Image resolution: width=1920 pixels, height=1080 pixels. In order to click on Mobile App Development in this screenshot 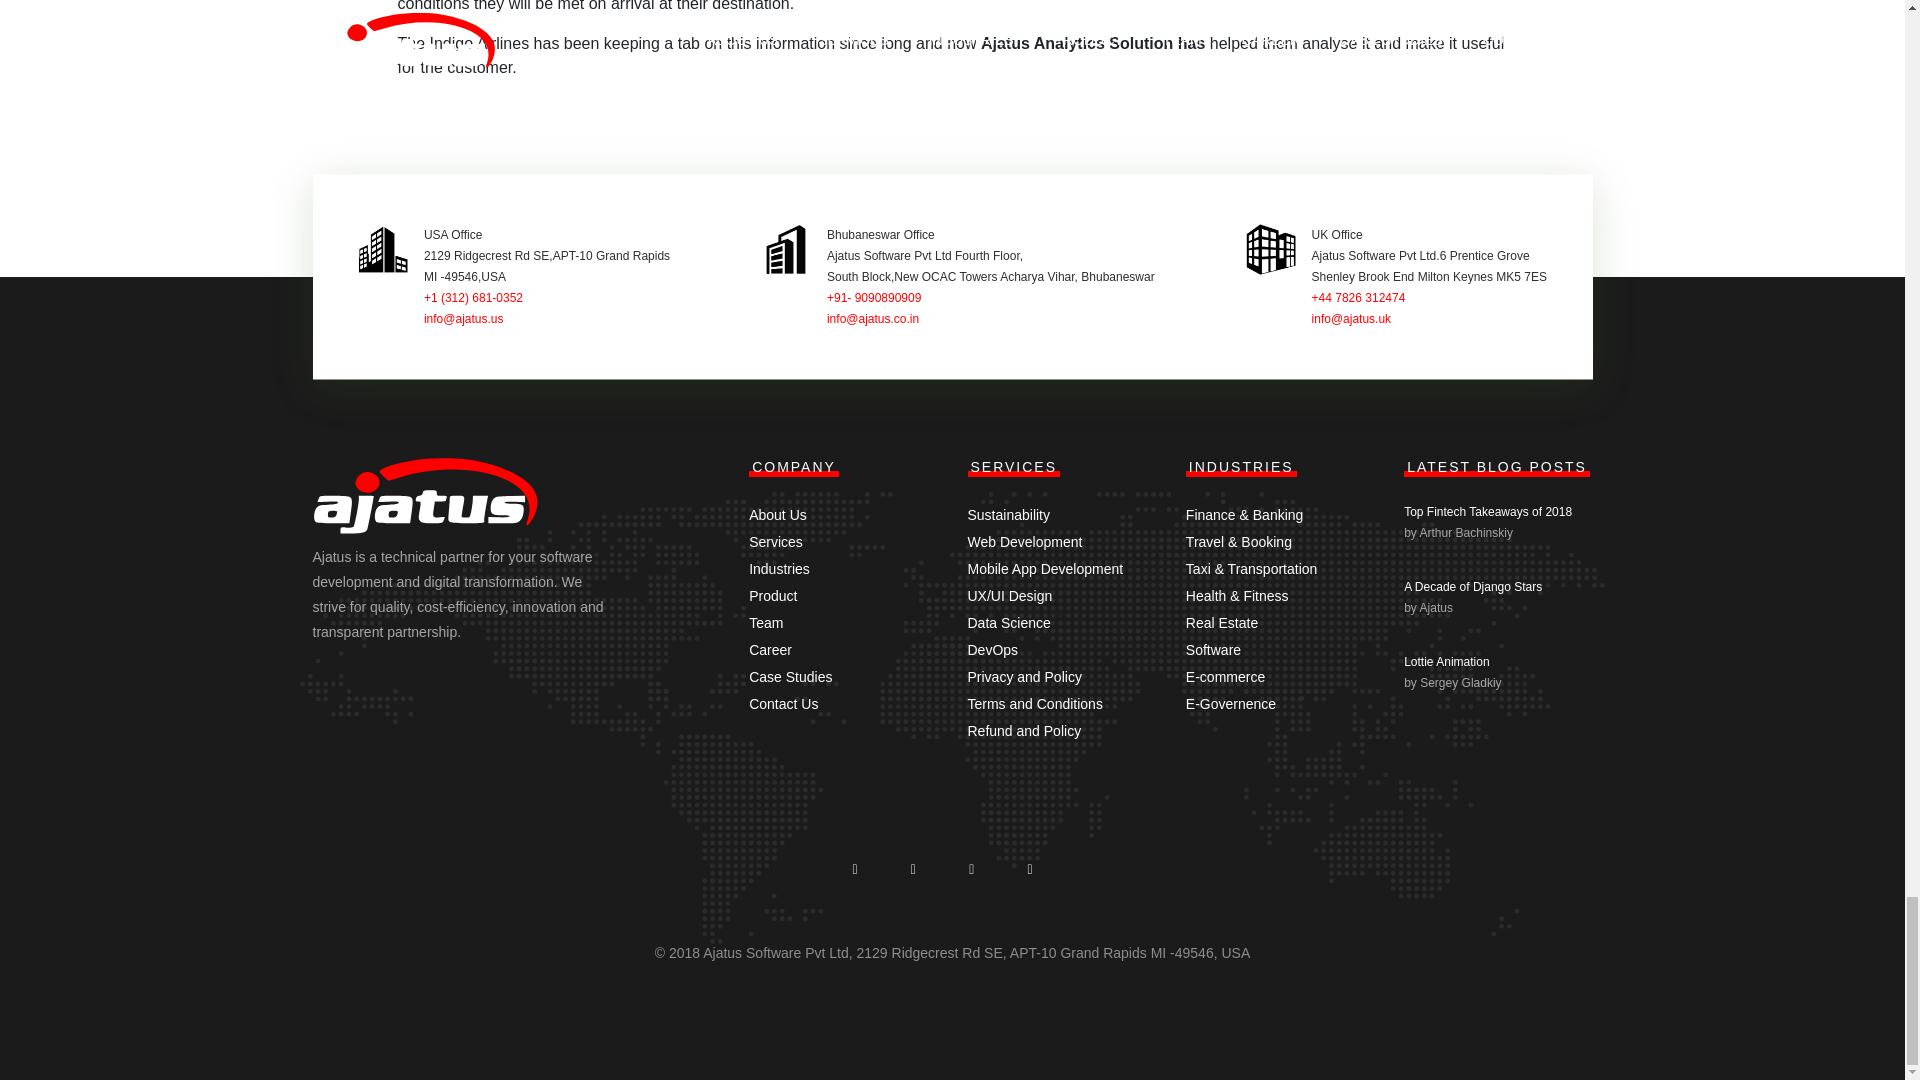, I will do `click(1045, 568)`.